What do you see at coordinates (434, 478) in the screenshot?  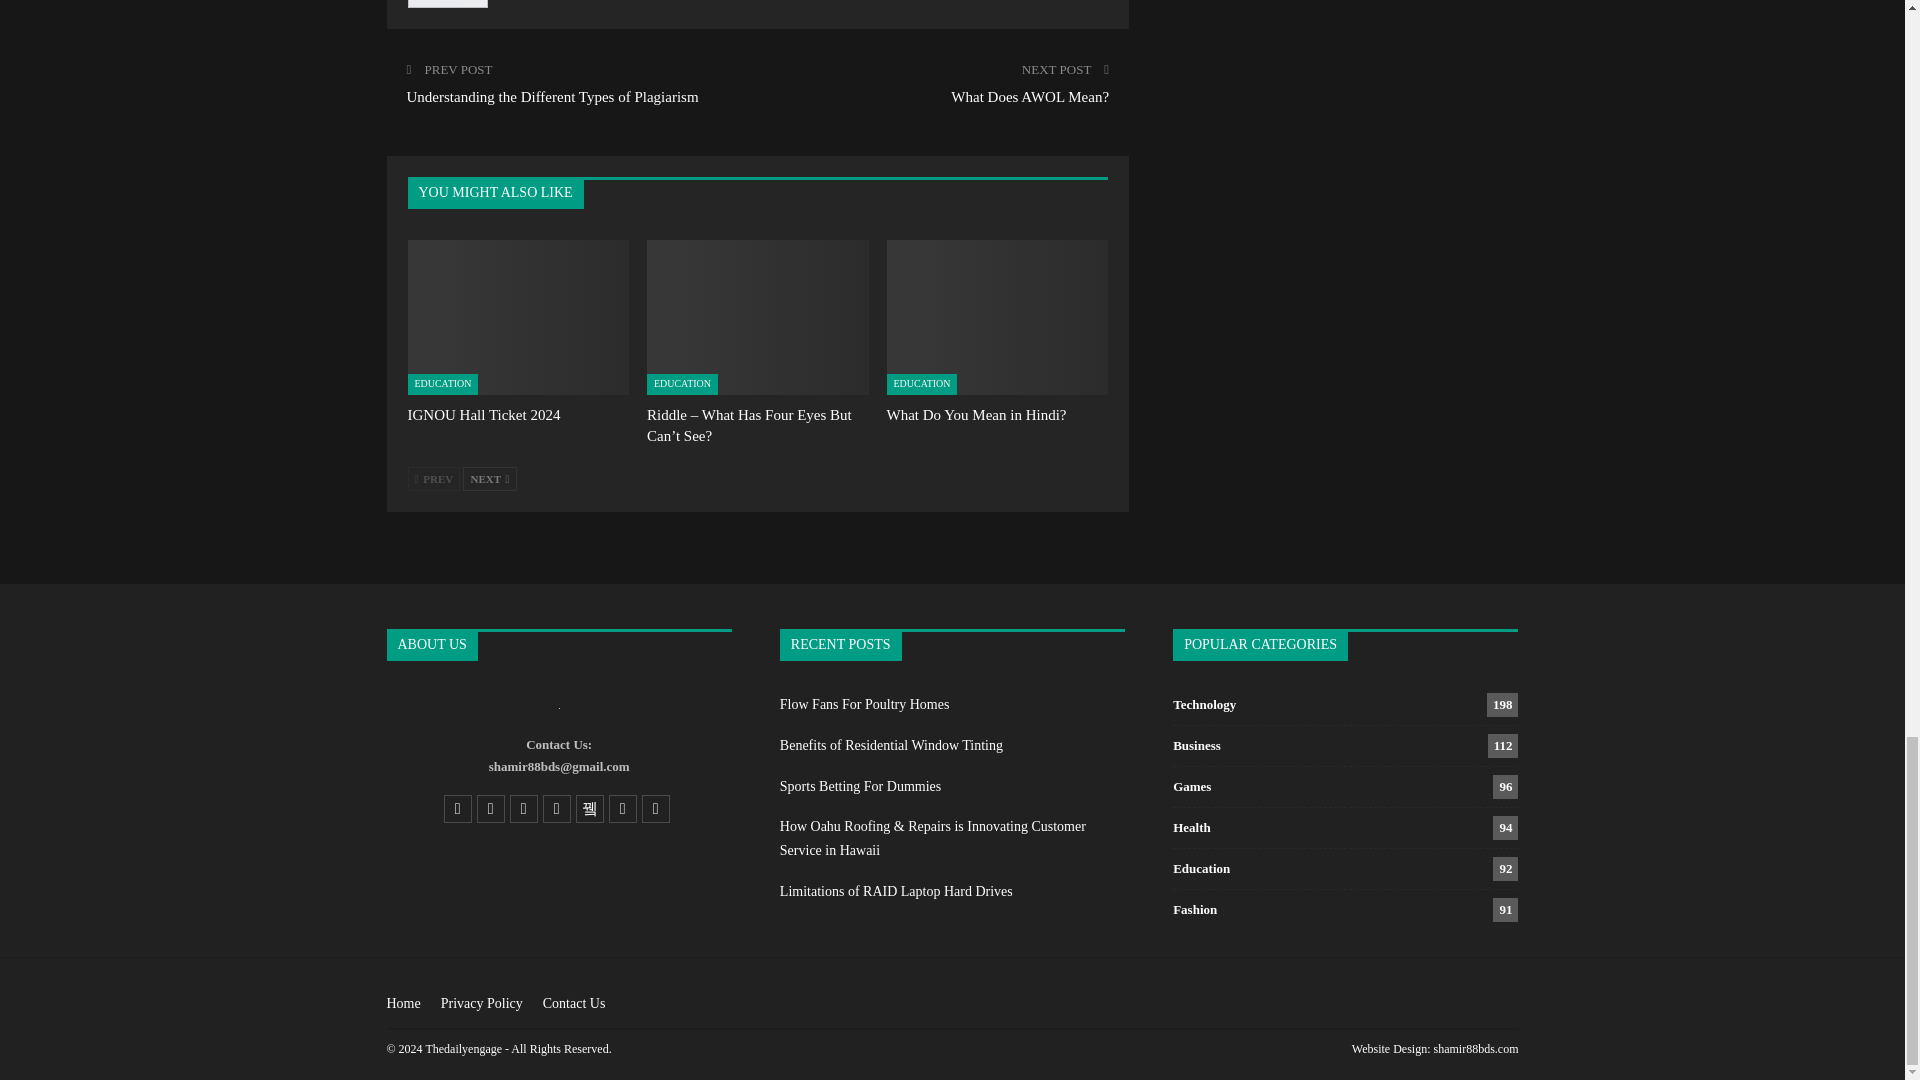 I see `Previous` at bounding box center [434, 478].